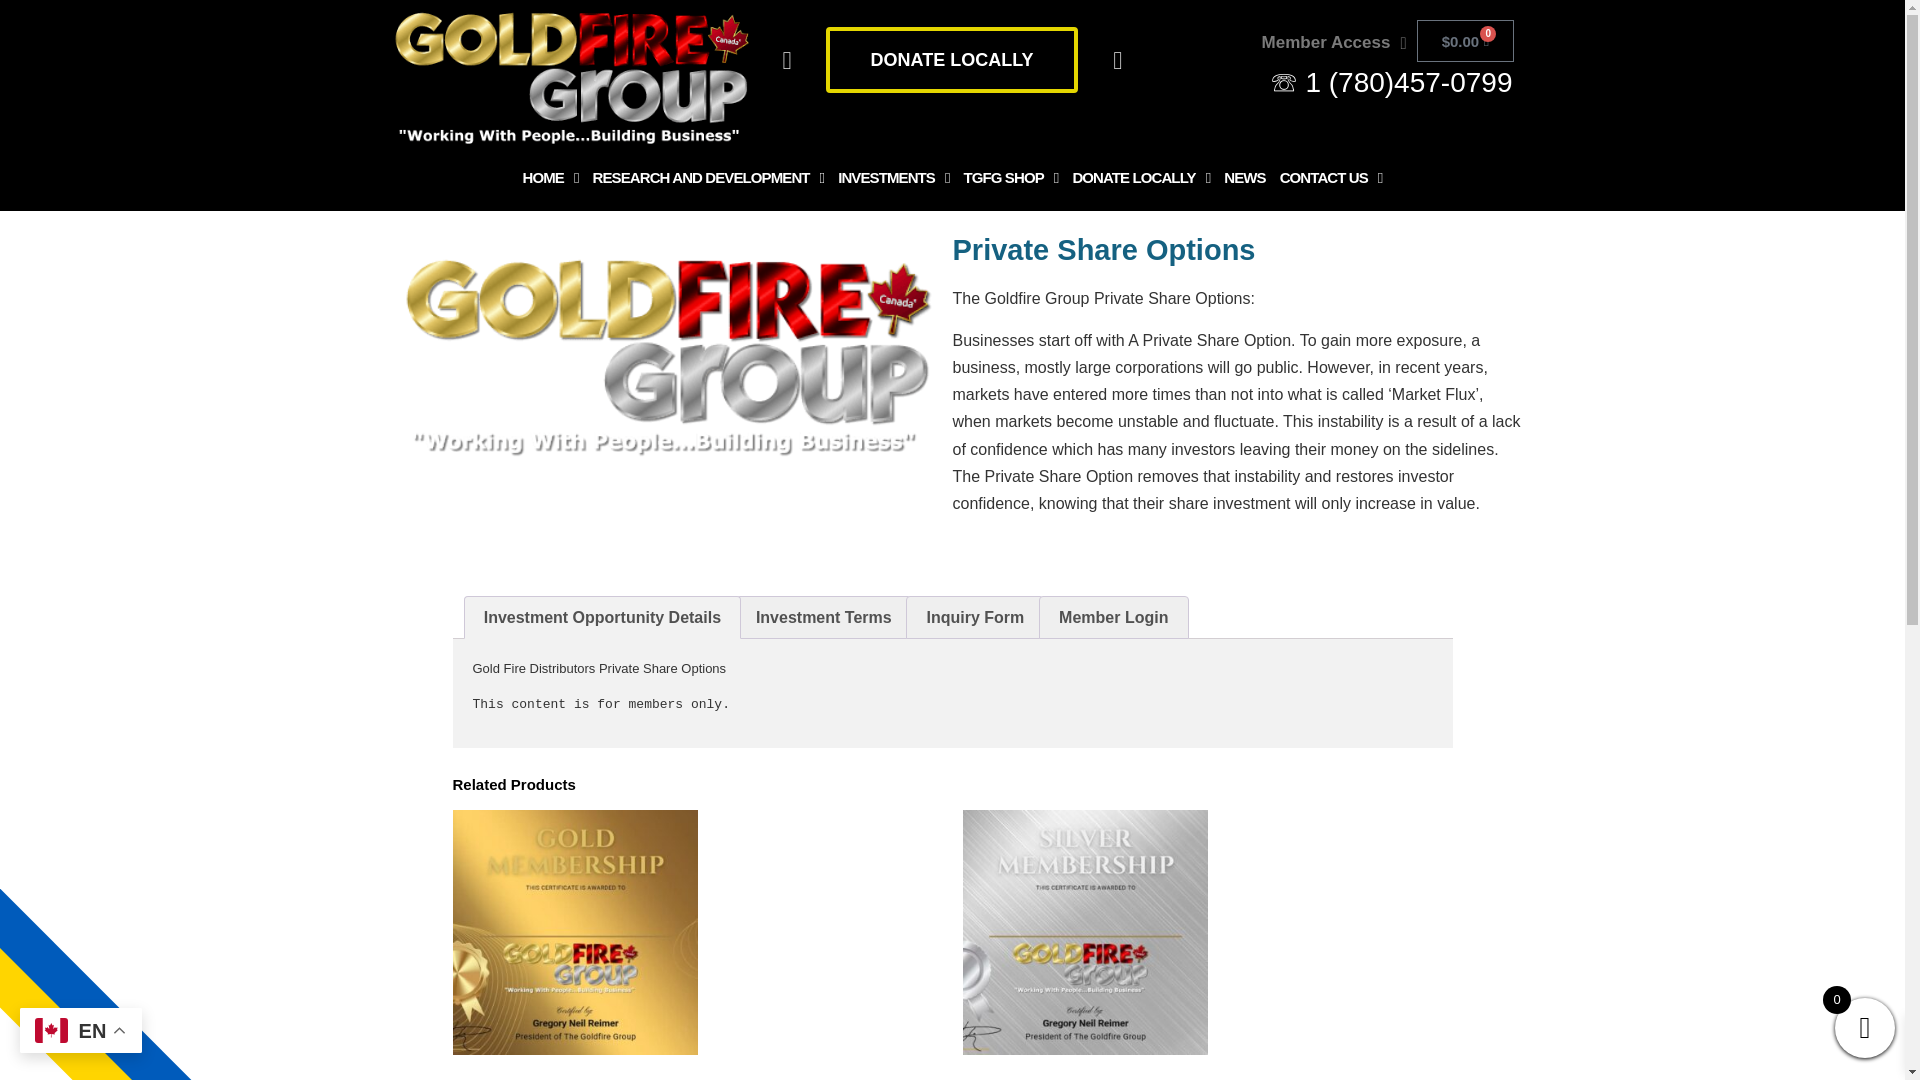 This screenshot has width=1920, height=1080. Describe the element at coordinates (1331, 178) in the screenshot. I see `CONTACT US` at that location.